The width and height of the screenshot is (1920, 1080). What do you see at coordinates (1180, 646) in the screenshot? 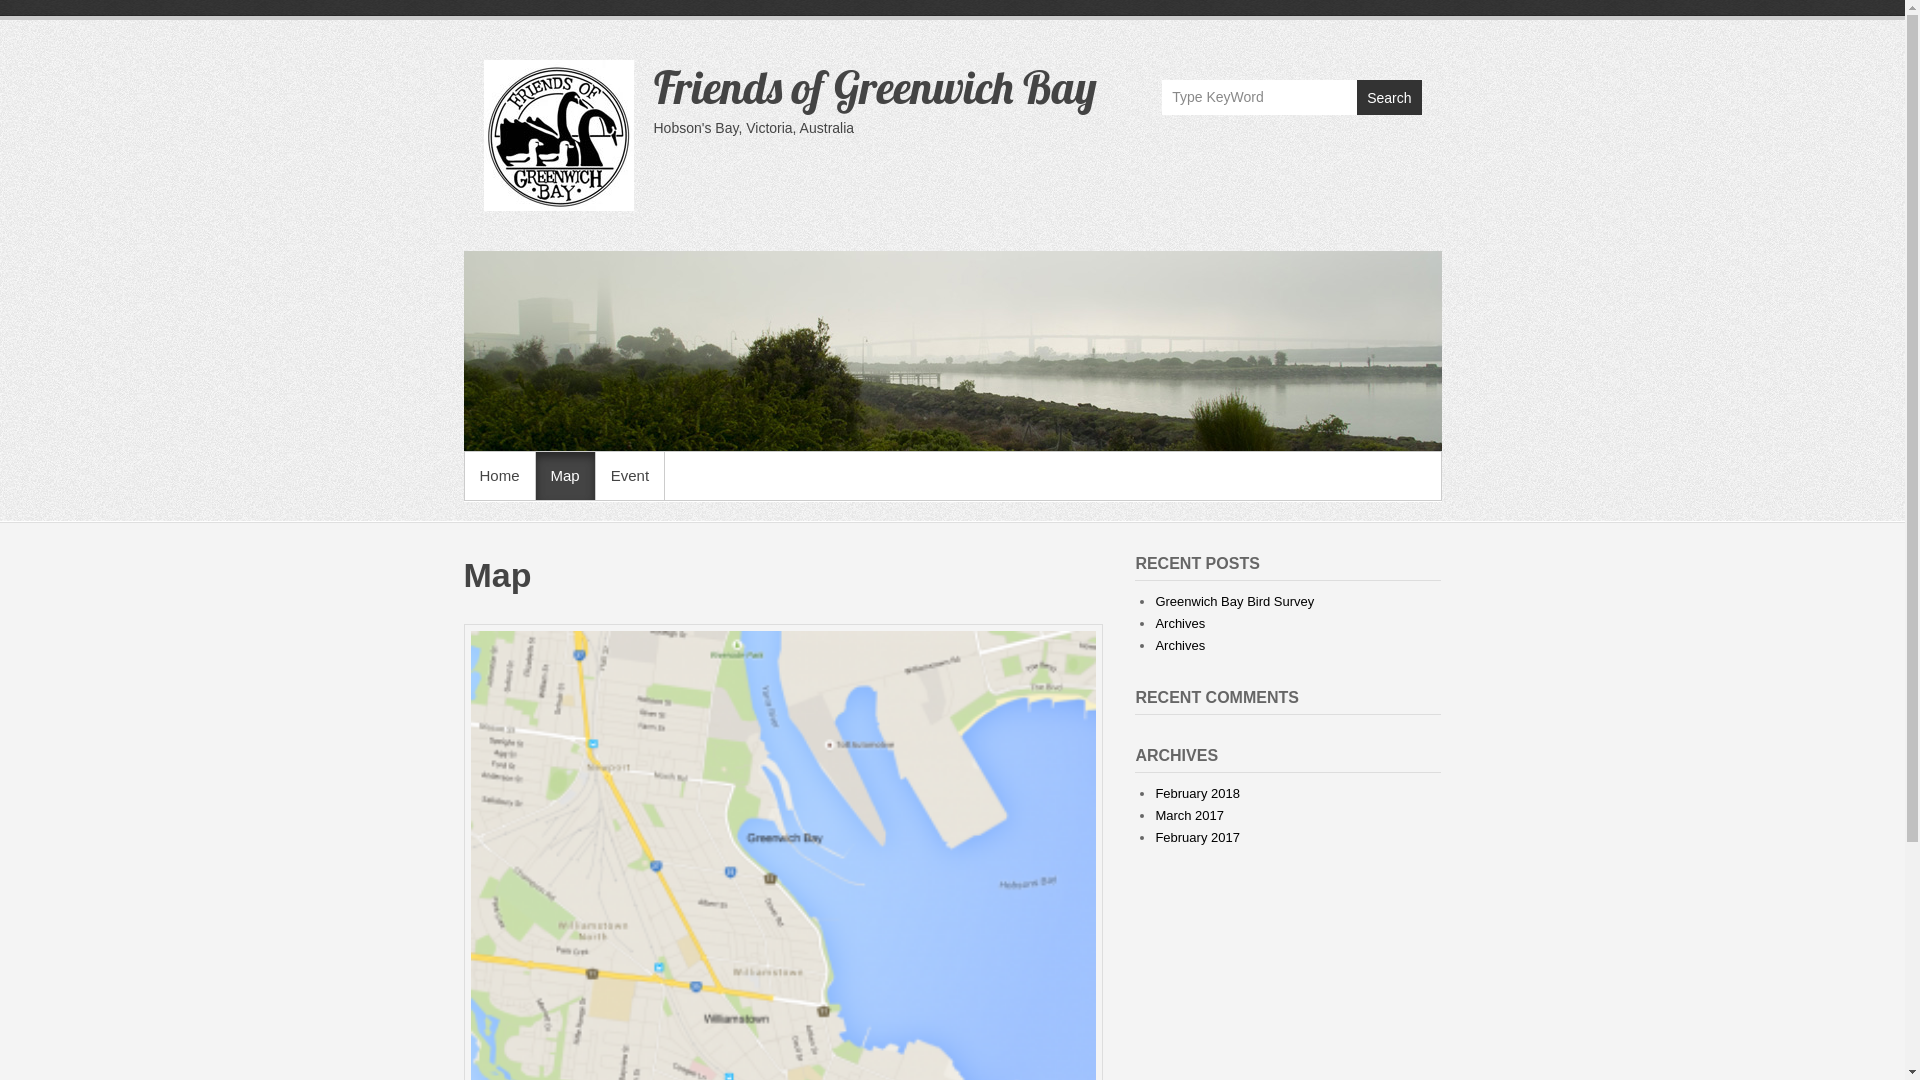
I see `Archives` at bounding box center [1180, 646].